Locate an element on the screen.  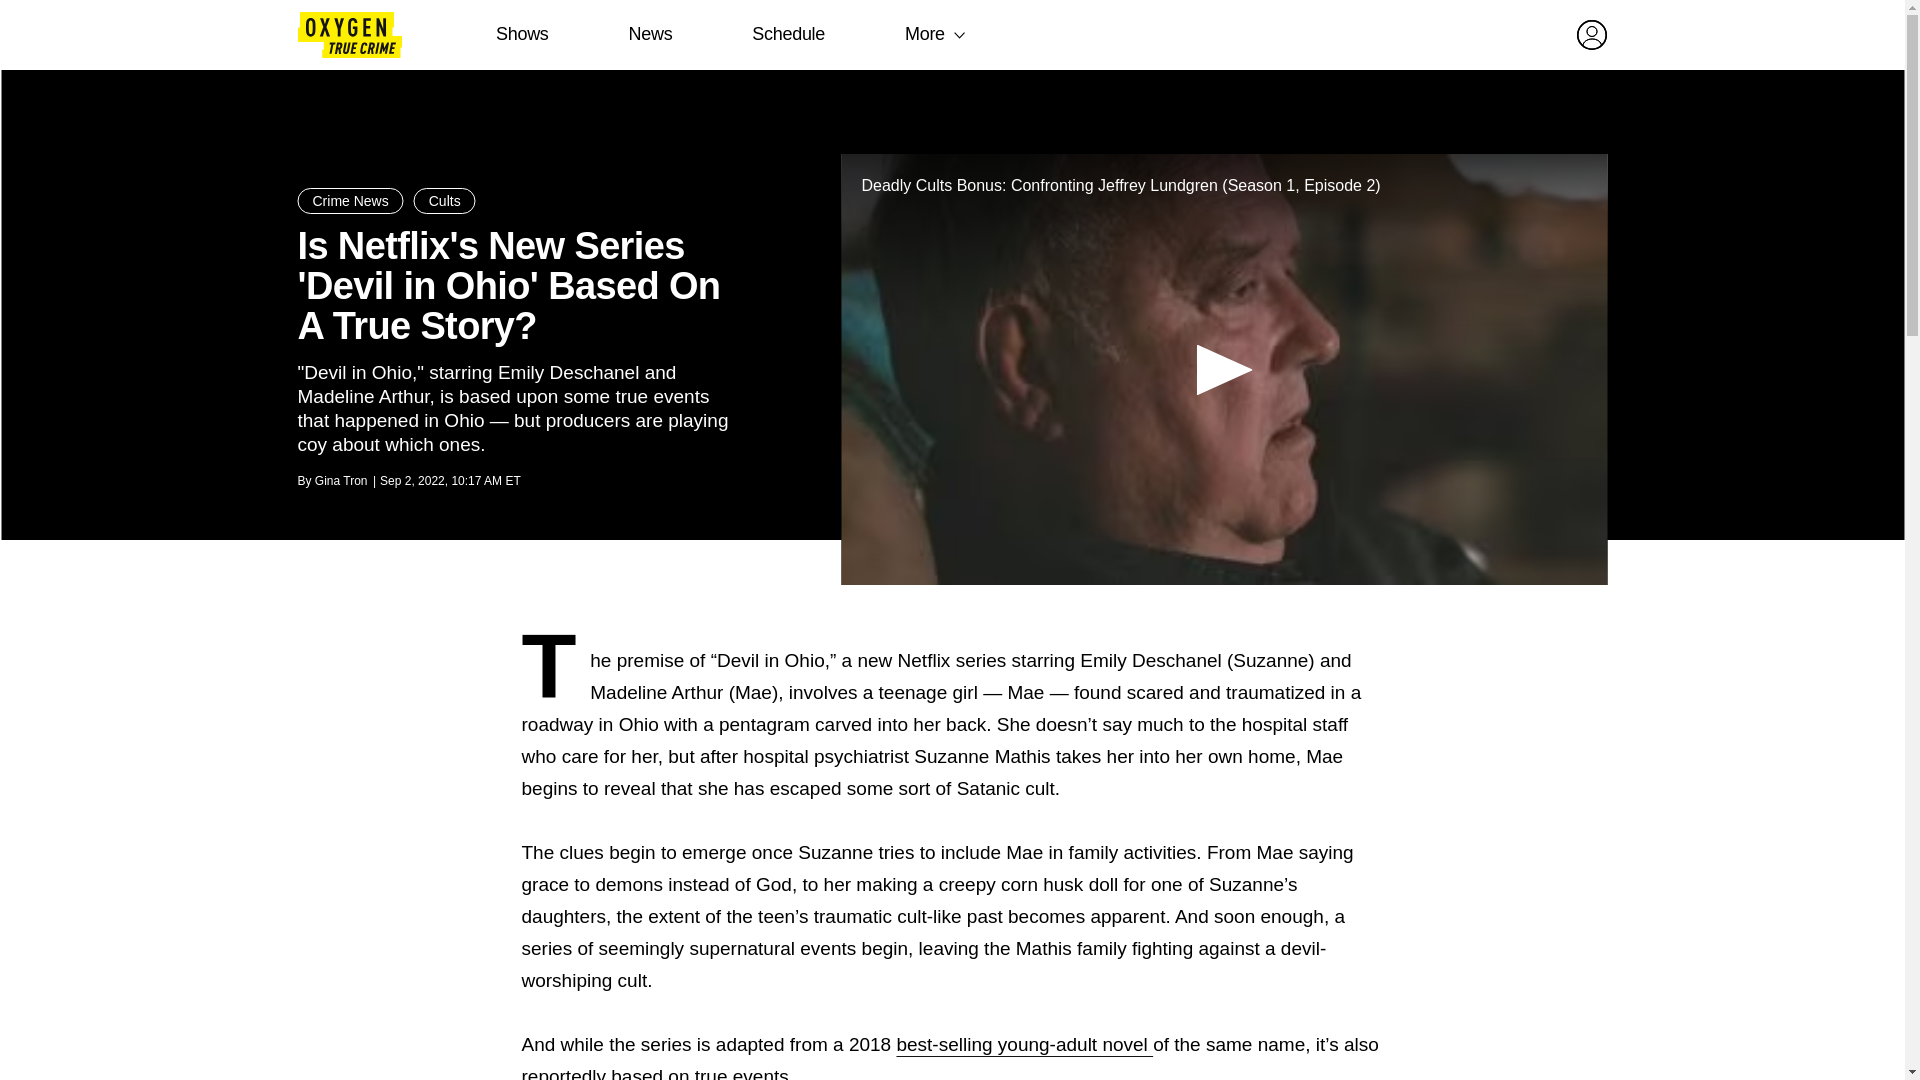
Crime News is located at coordinates (350, 200).